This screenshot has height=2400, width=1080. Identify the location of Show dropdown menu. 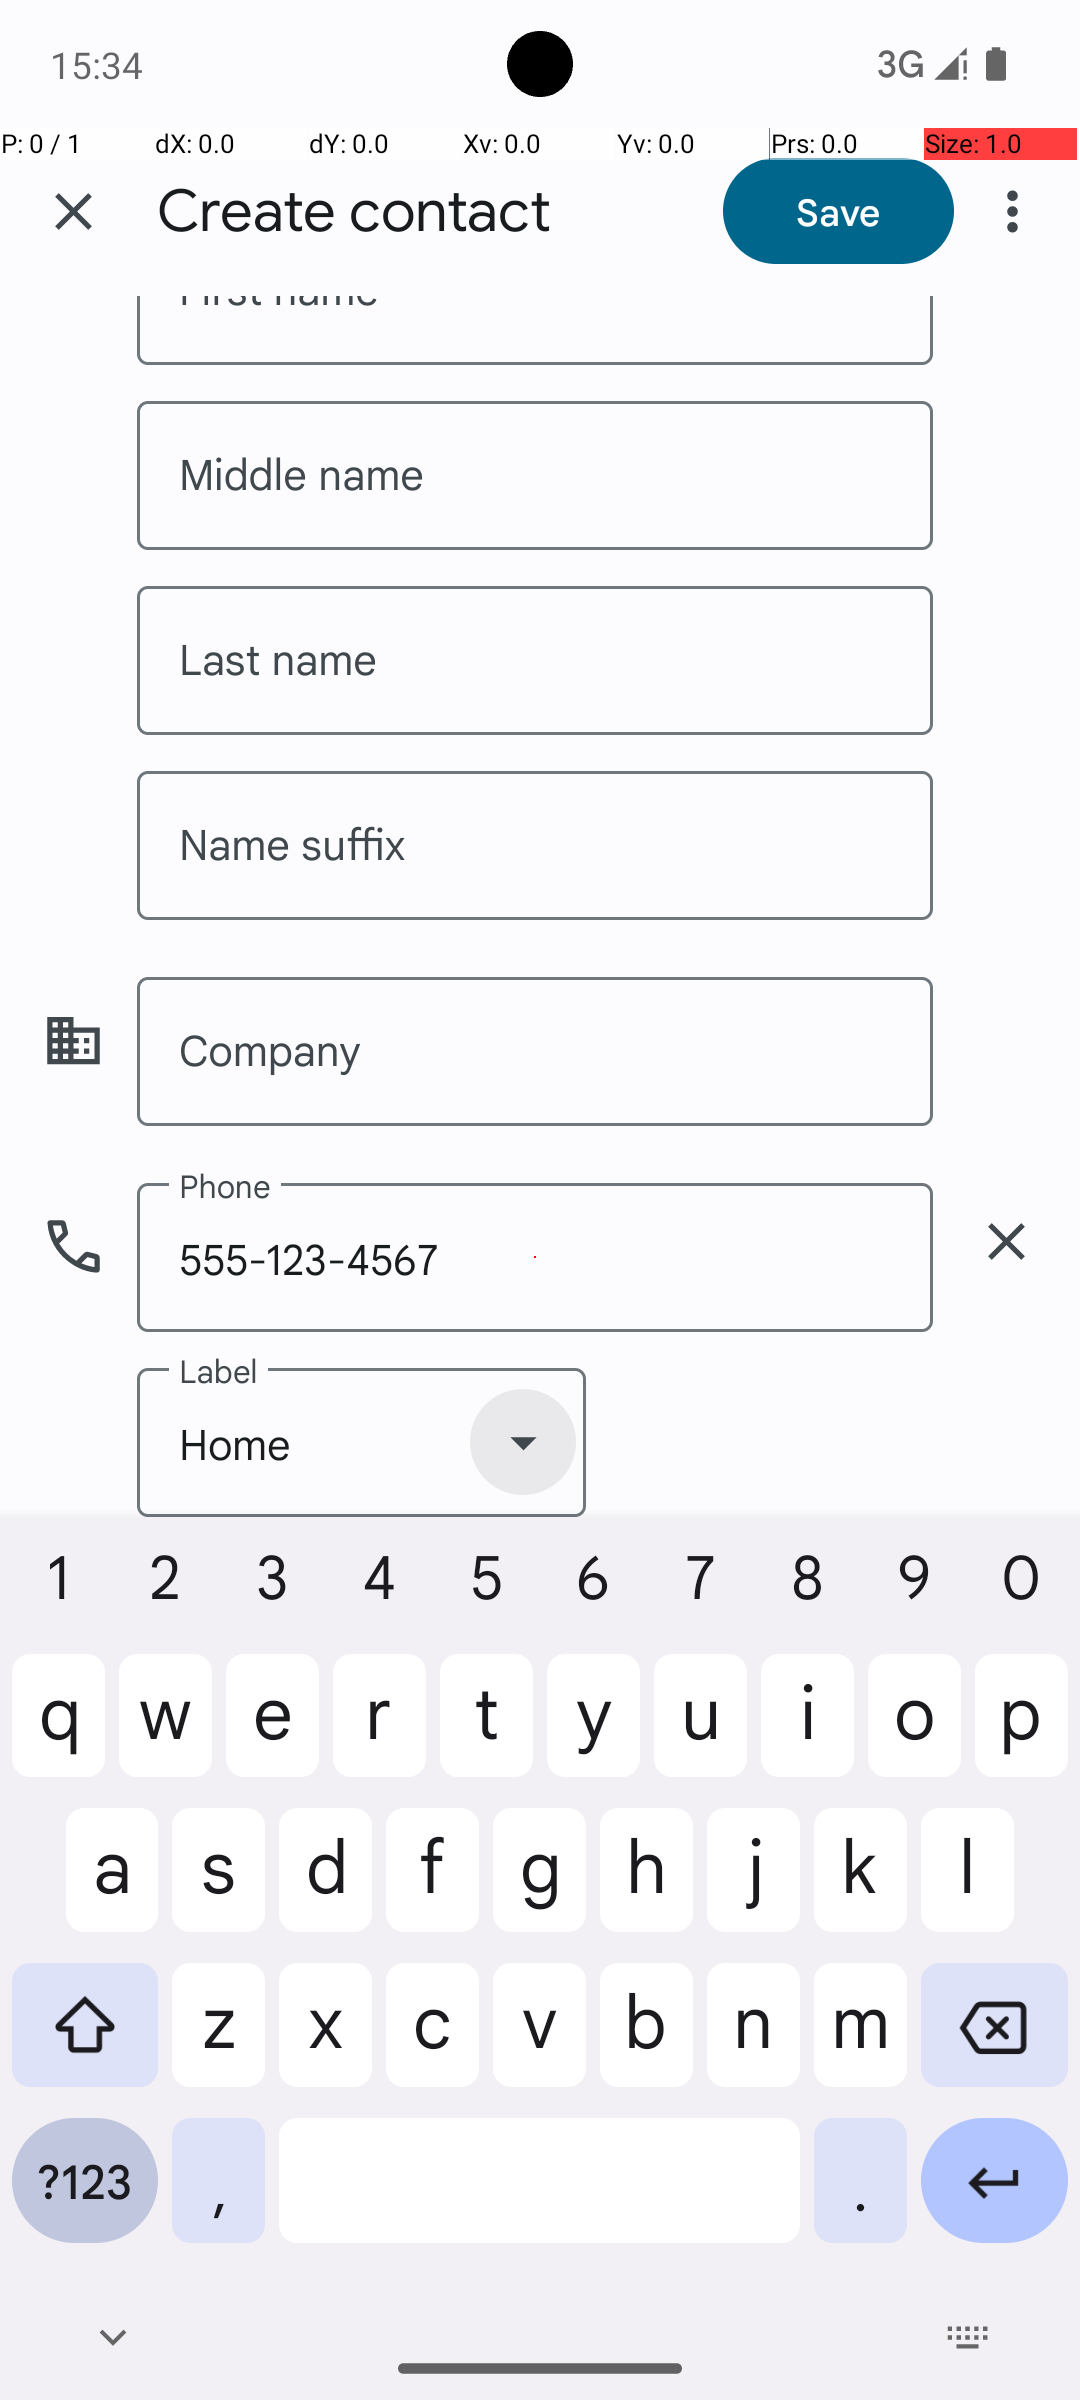
(523, 1442).